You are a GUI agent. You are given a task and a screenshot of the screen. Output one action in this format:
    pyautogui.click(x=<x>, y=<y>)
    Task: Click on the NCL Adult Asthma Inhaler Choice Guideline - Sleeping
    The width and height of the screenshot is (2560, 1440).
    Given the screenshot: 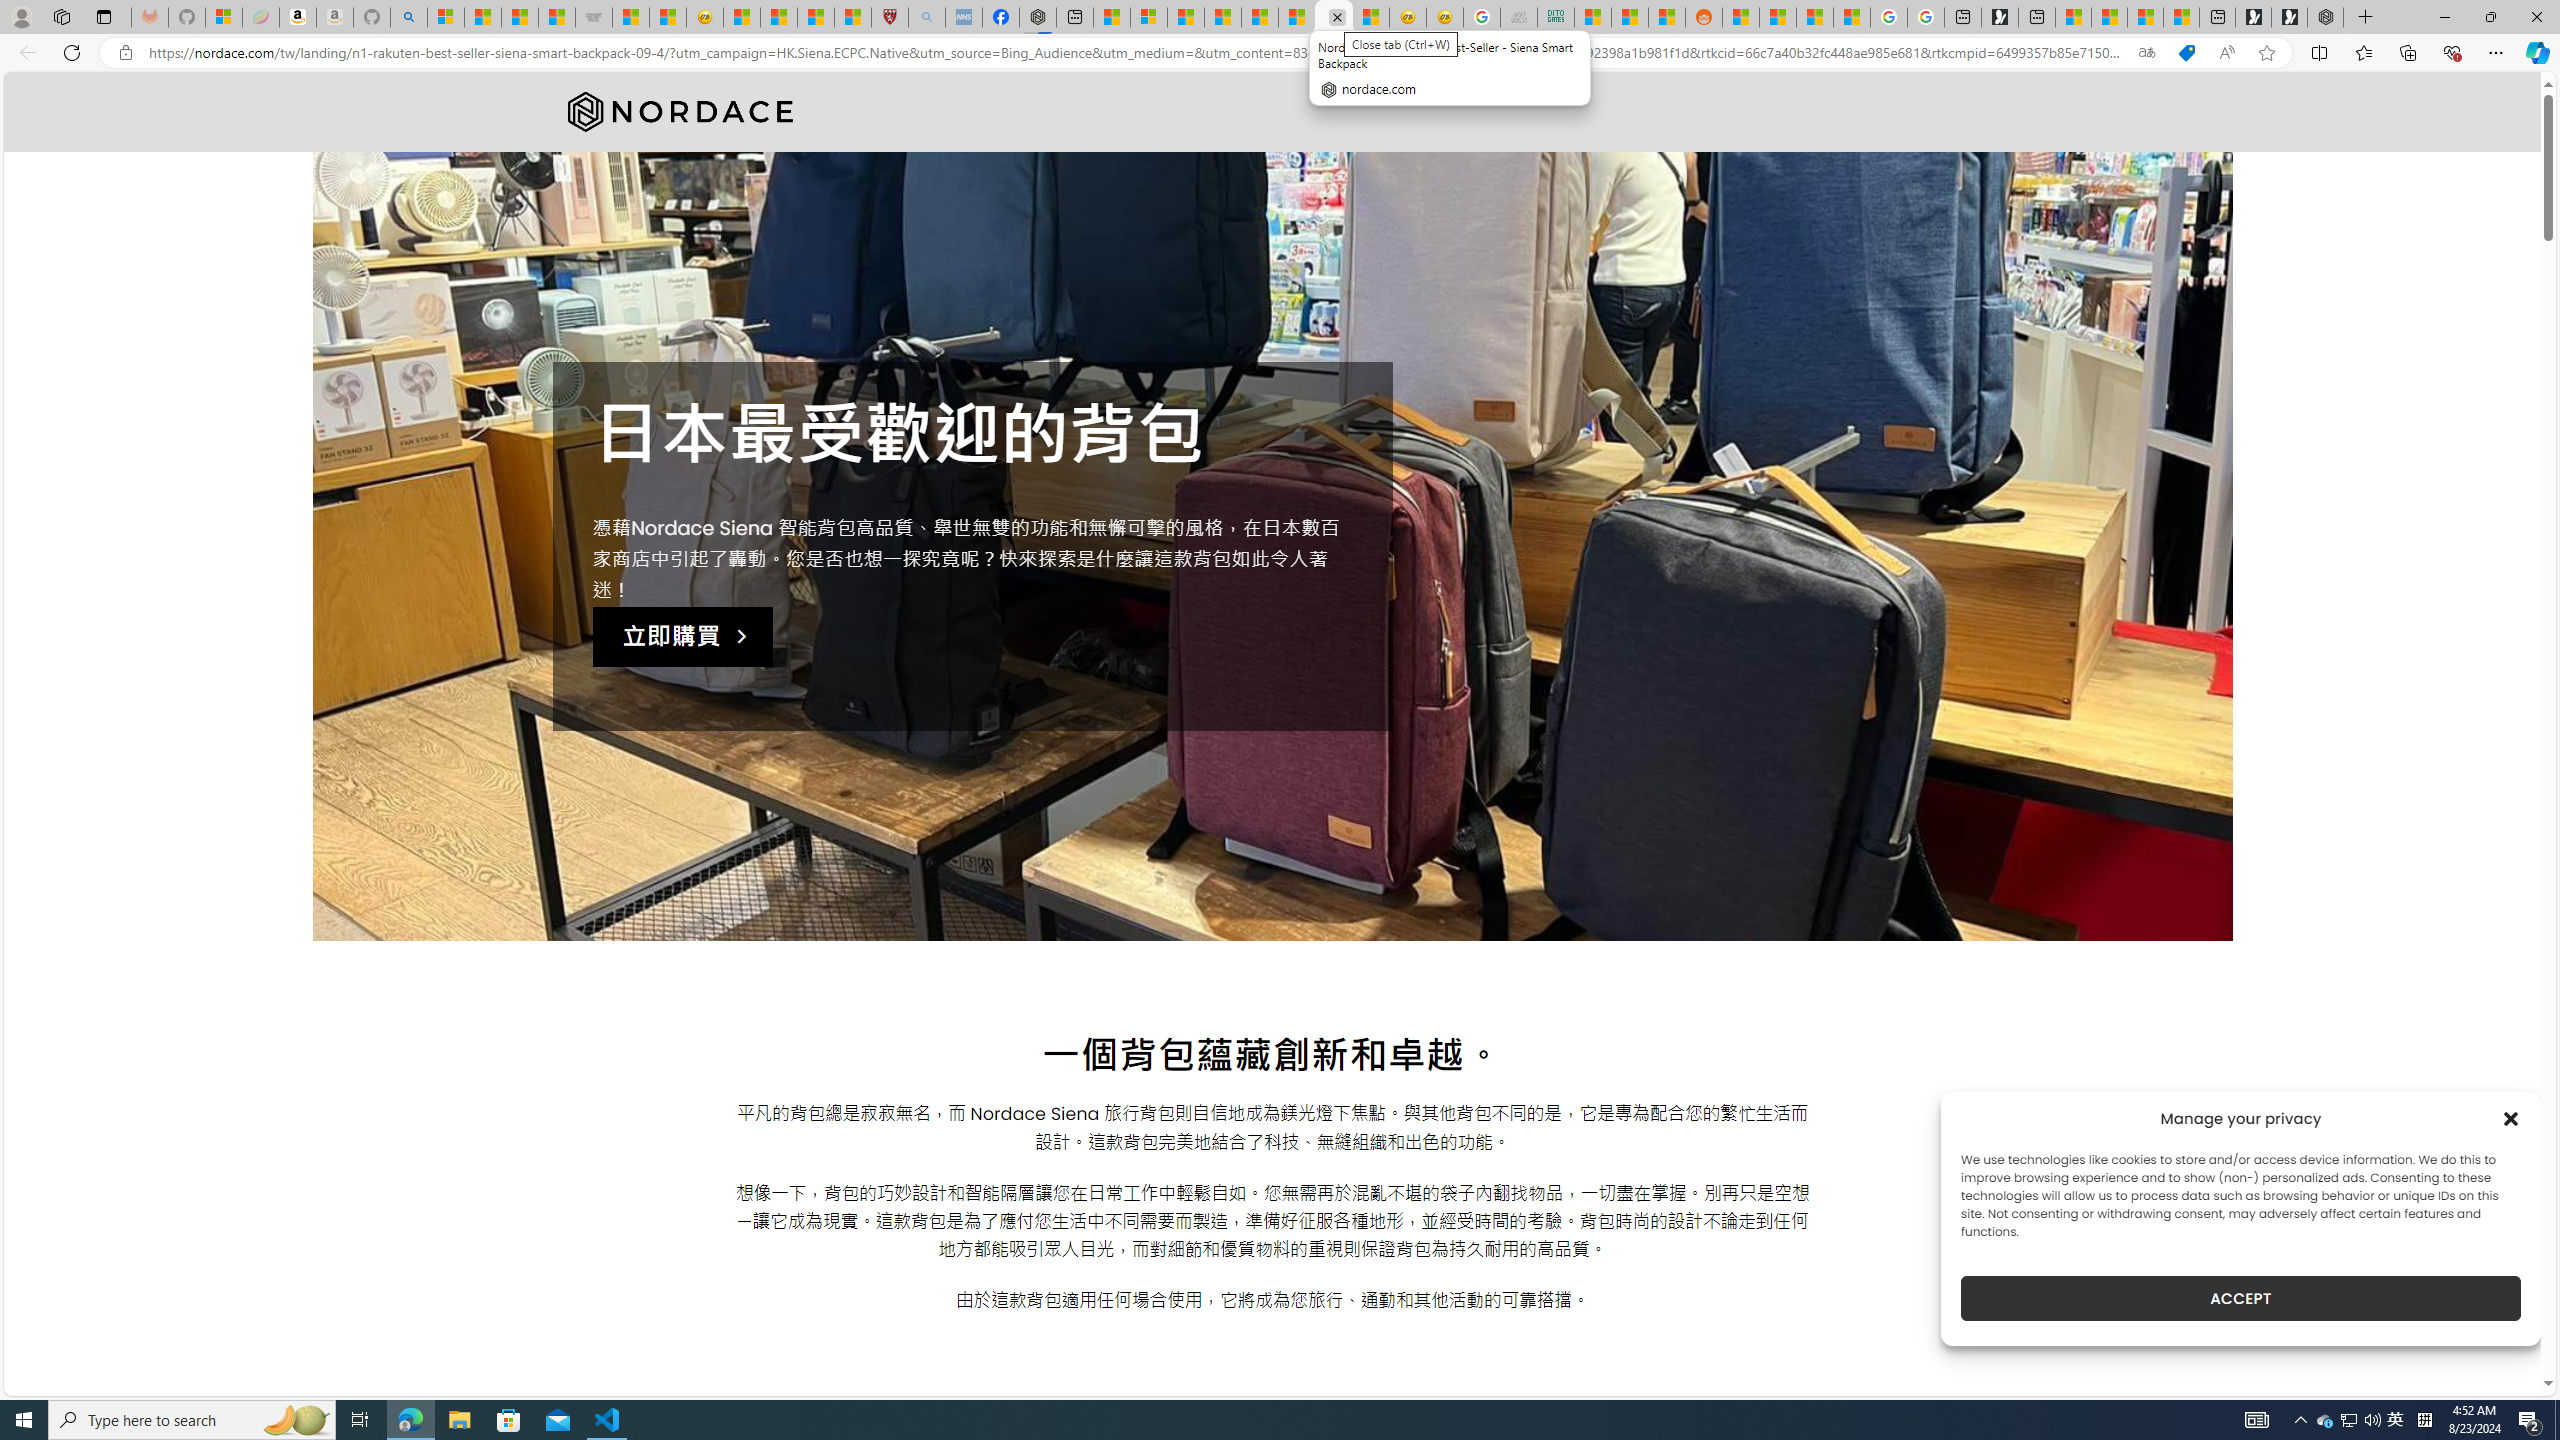 What is the action you would take?
    pyautogui.click(x=963, y=17)
    